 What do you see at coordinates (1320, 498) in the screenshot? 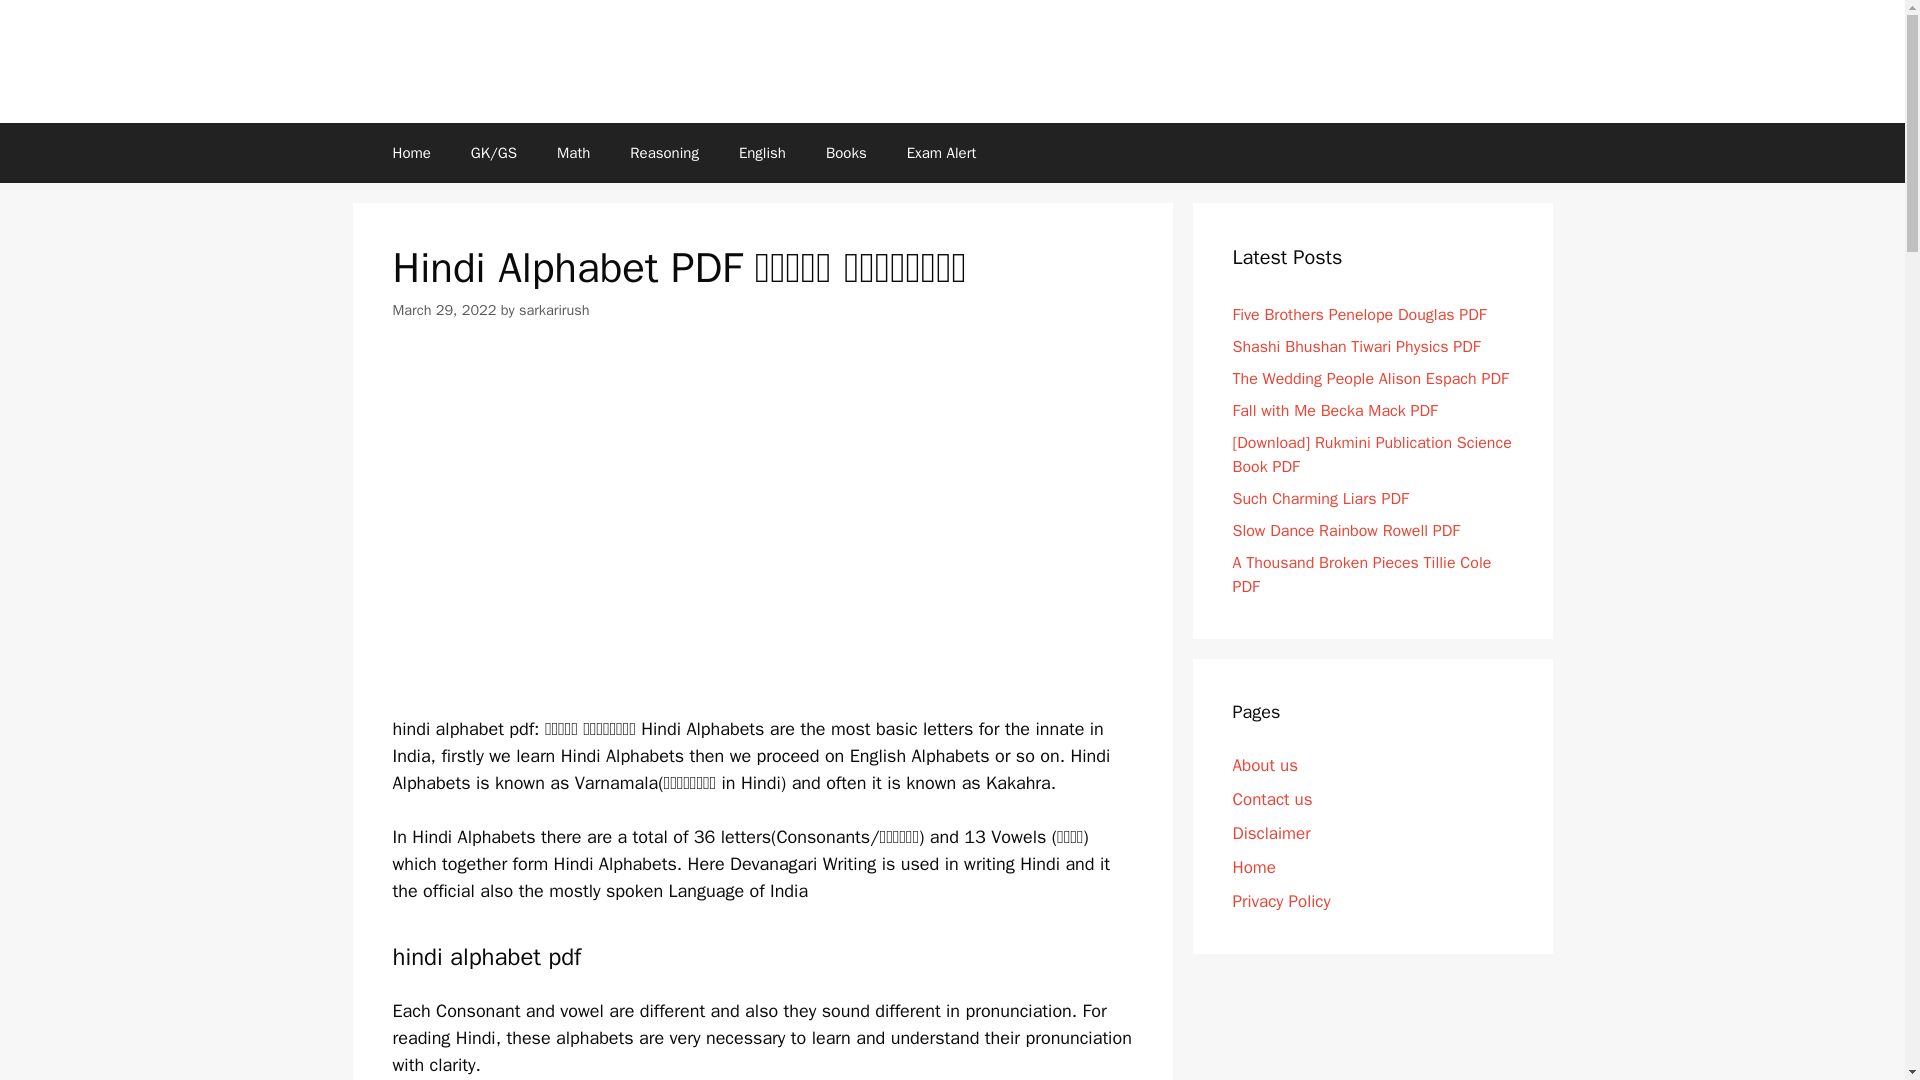
I see `Such Charming Liars PDF` at bounding box center [1320, 498].